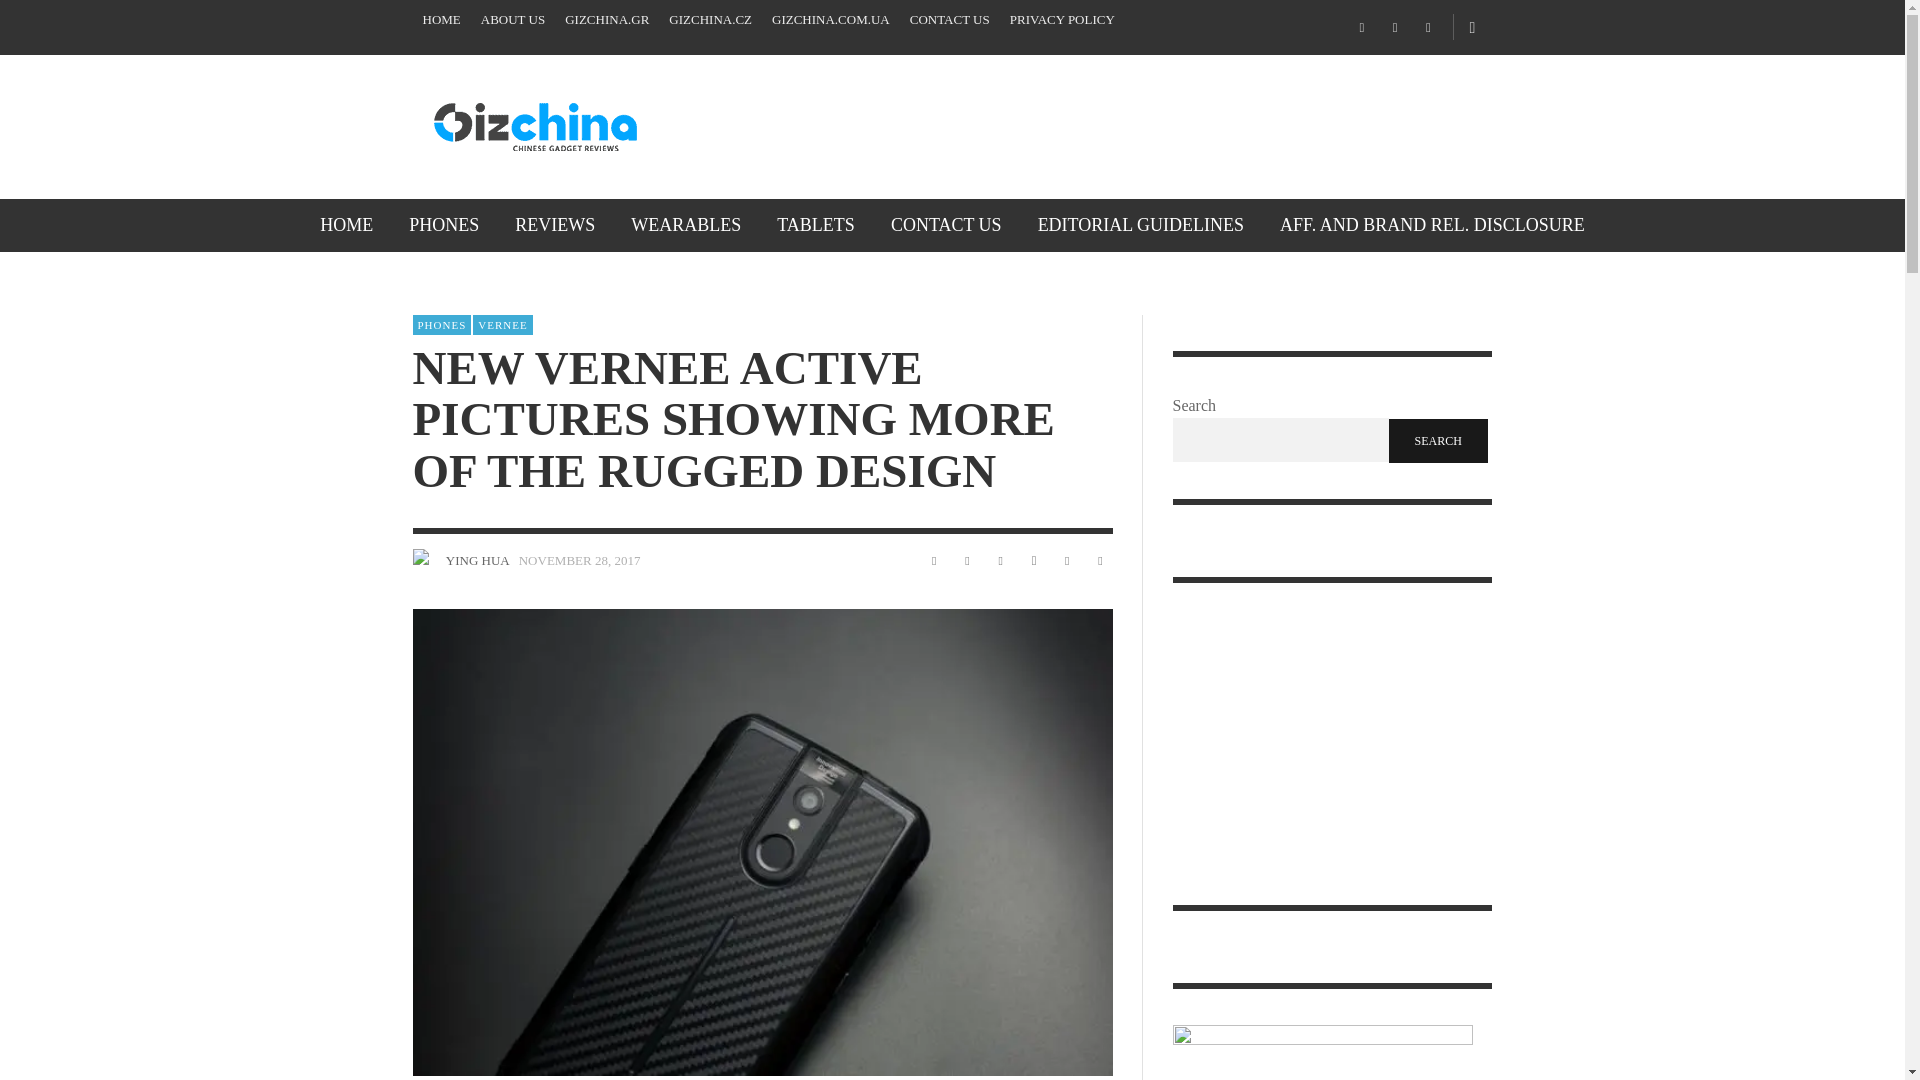  I want to click on CONTACT US, so click(950, 20).